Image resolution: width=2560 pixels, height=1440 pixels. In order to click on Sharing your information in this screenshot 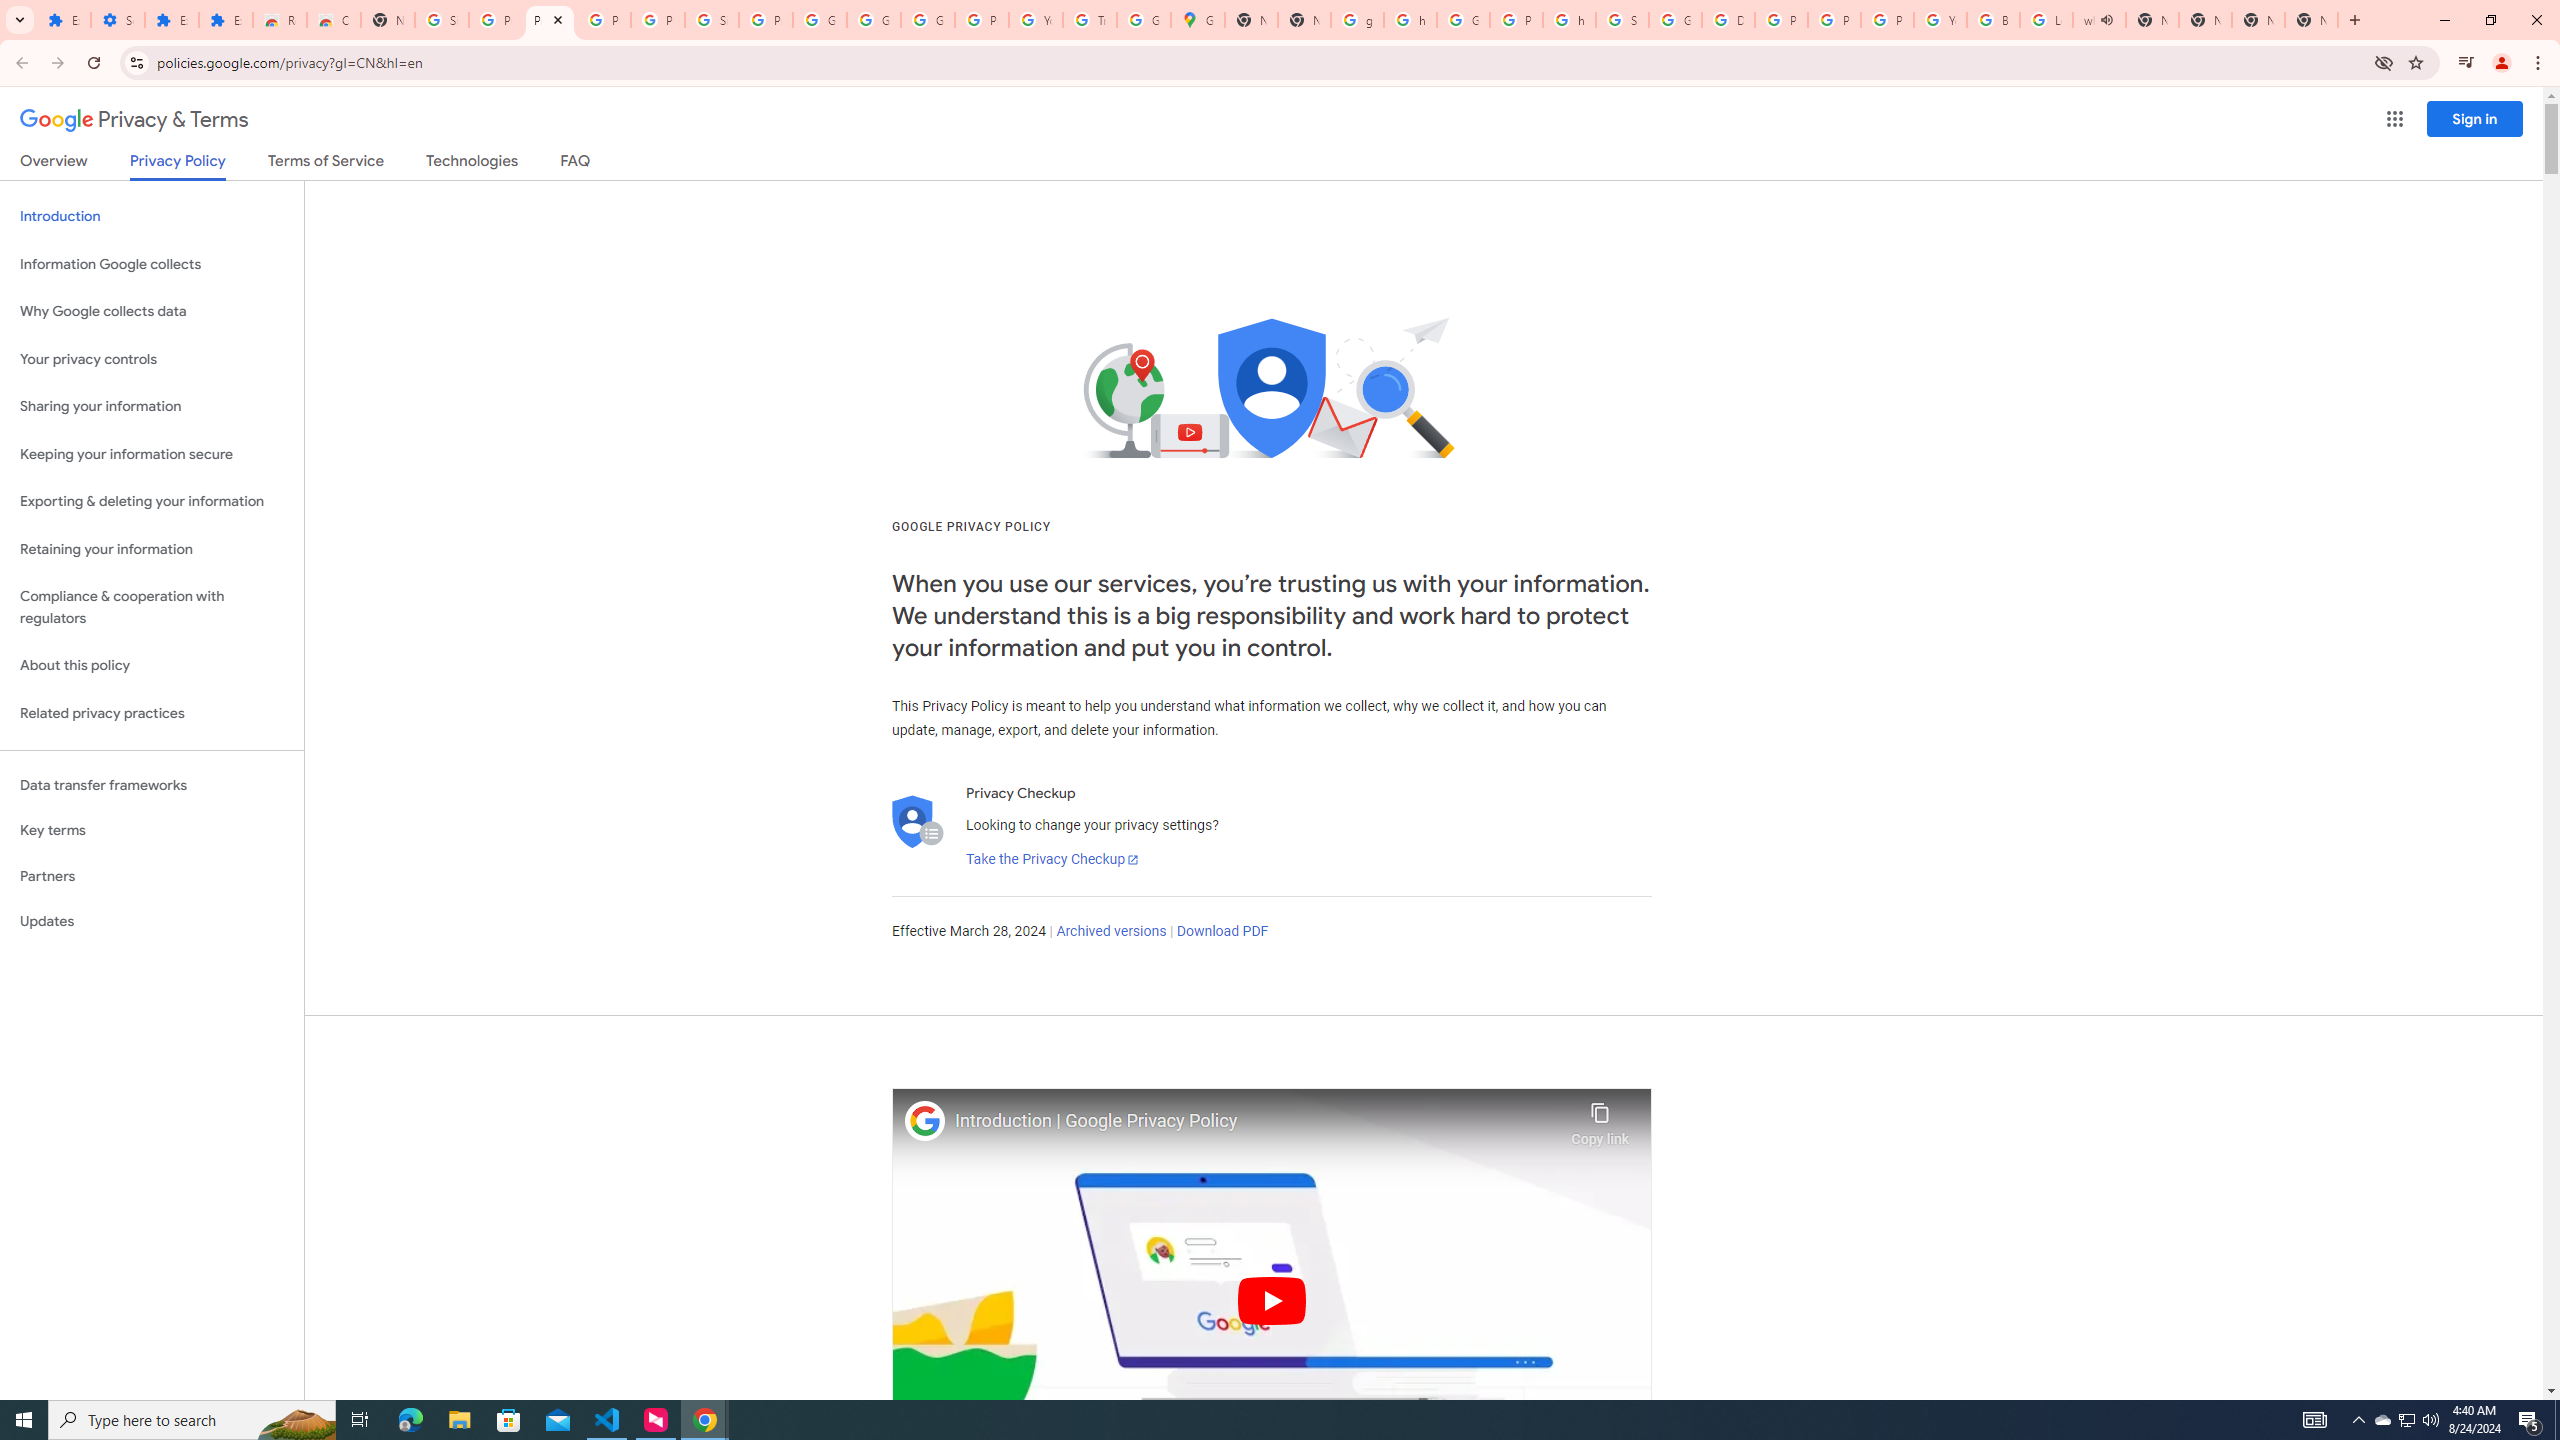, I will do `click(152, 406)`.